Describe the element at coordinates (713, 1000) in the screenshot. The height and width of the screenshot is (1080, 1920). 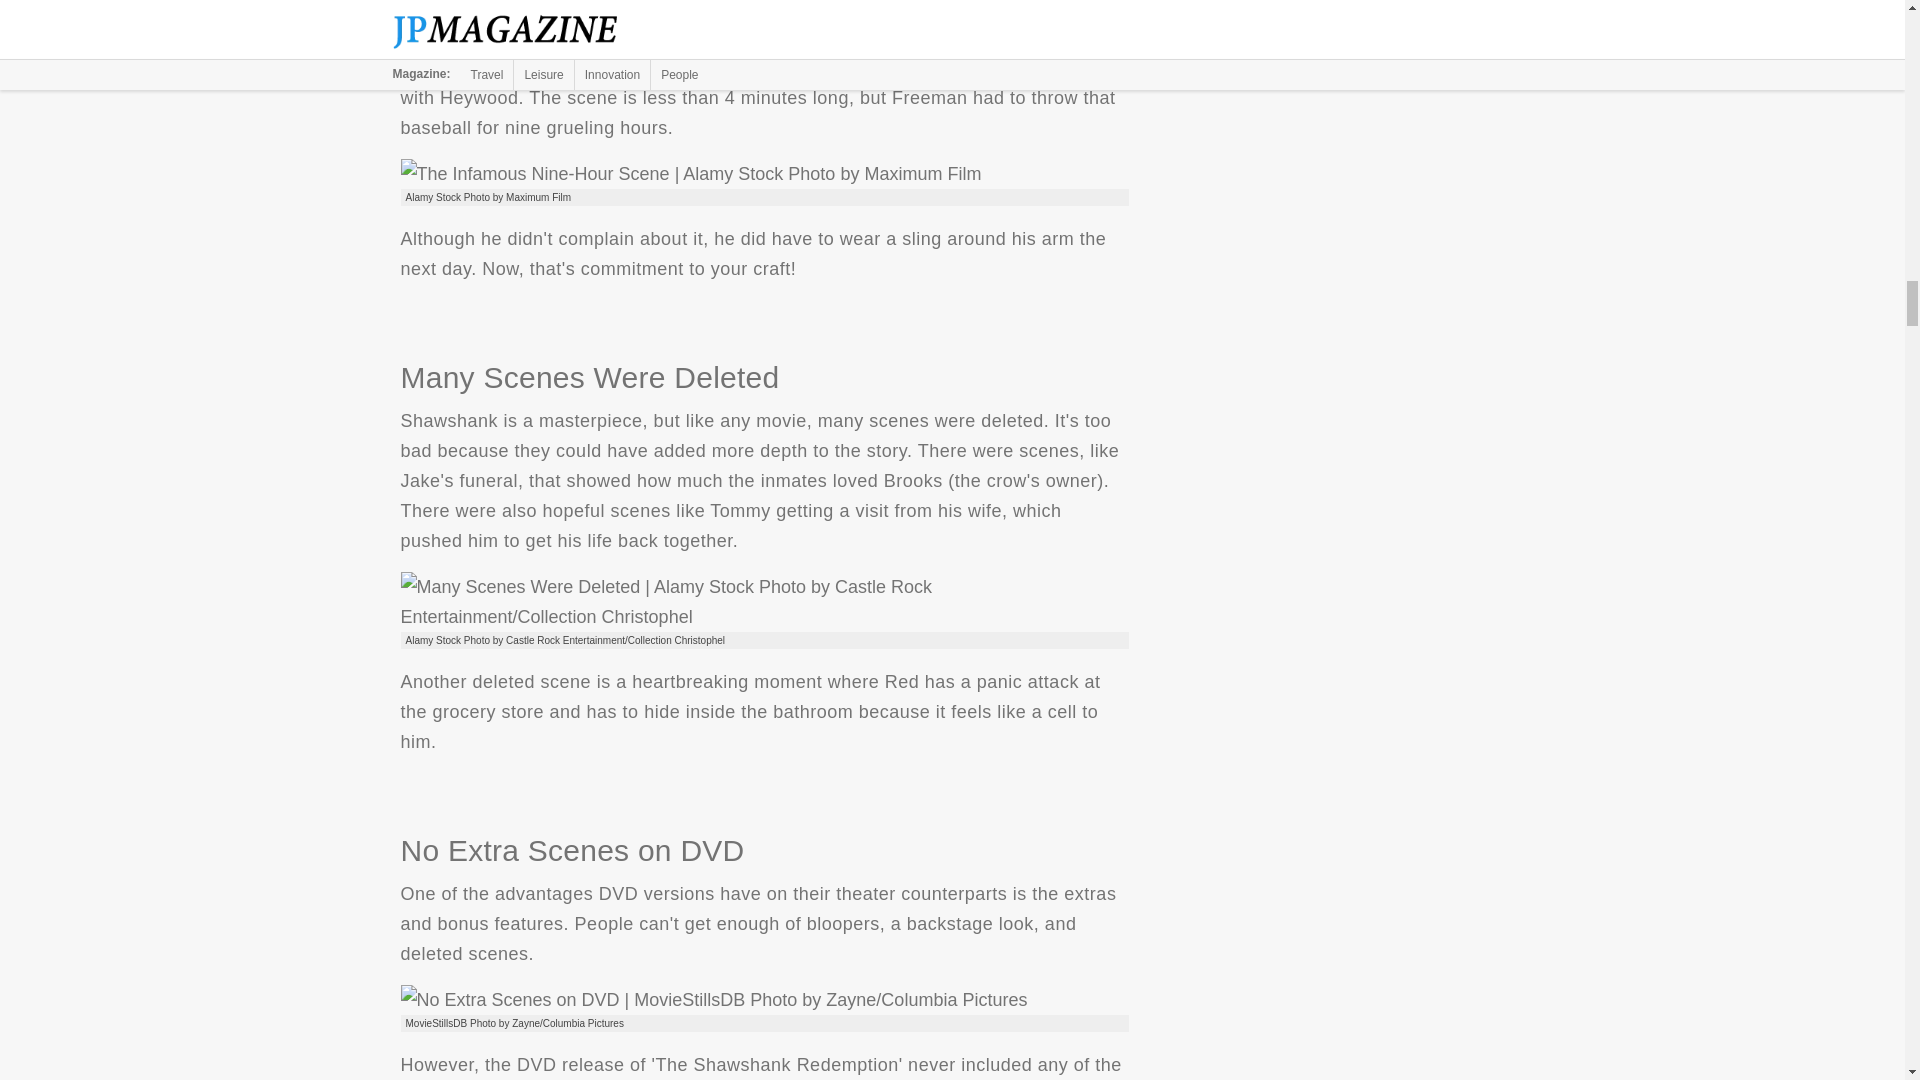
I see `No Extra Scenes on DVD` at that location.